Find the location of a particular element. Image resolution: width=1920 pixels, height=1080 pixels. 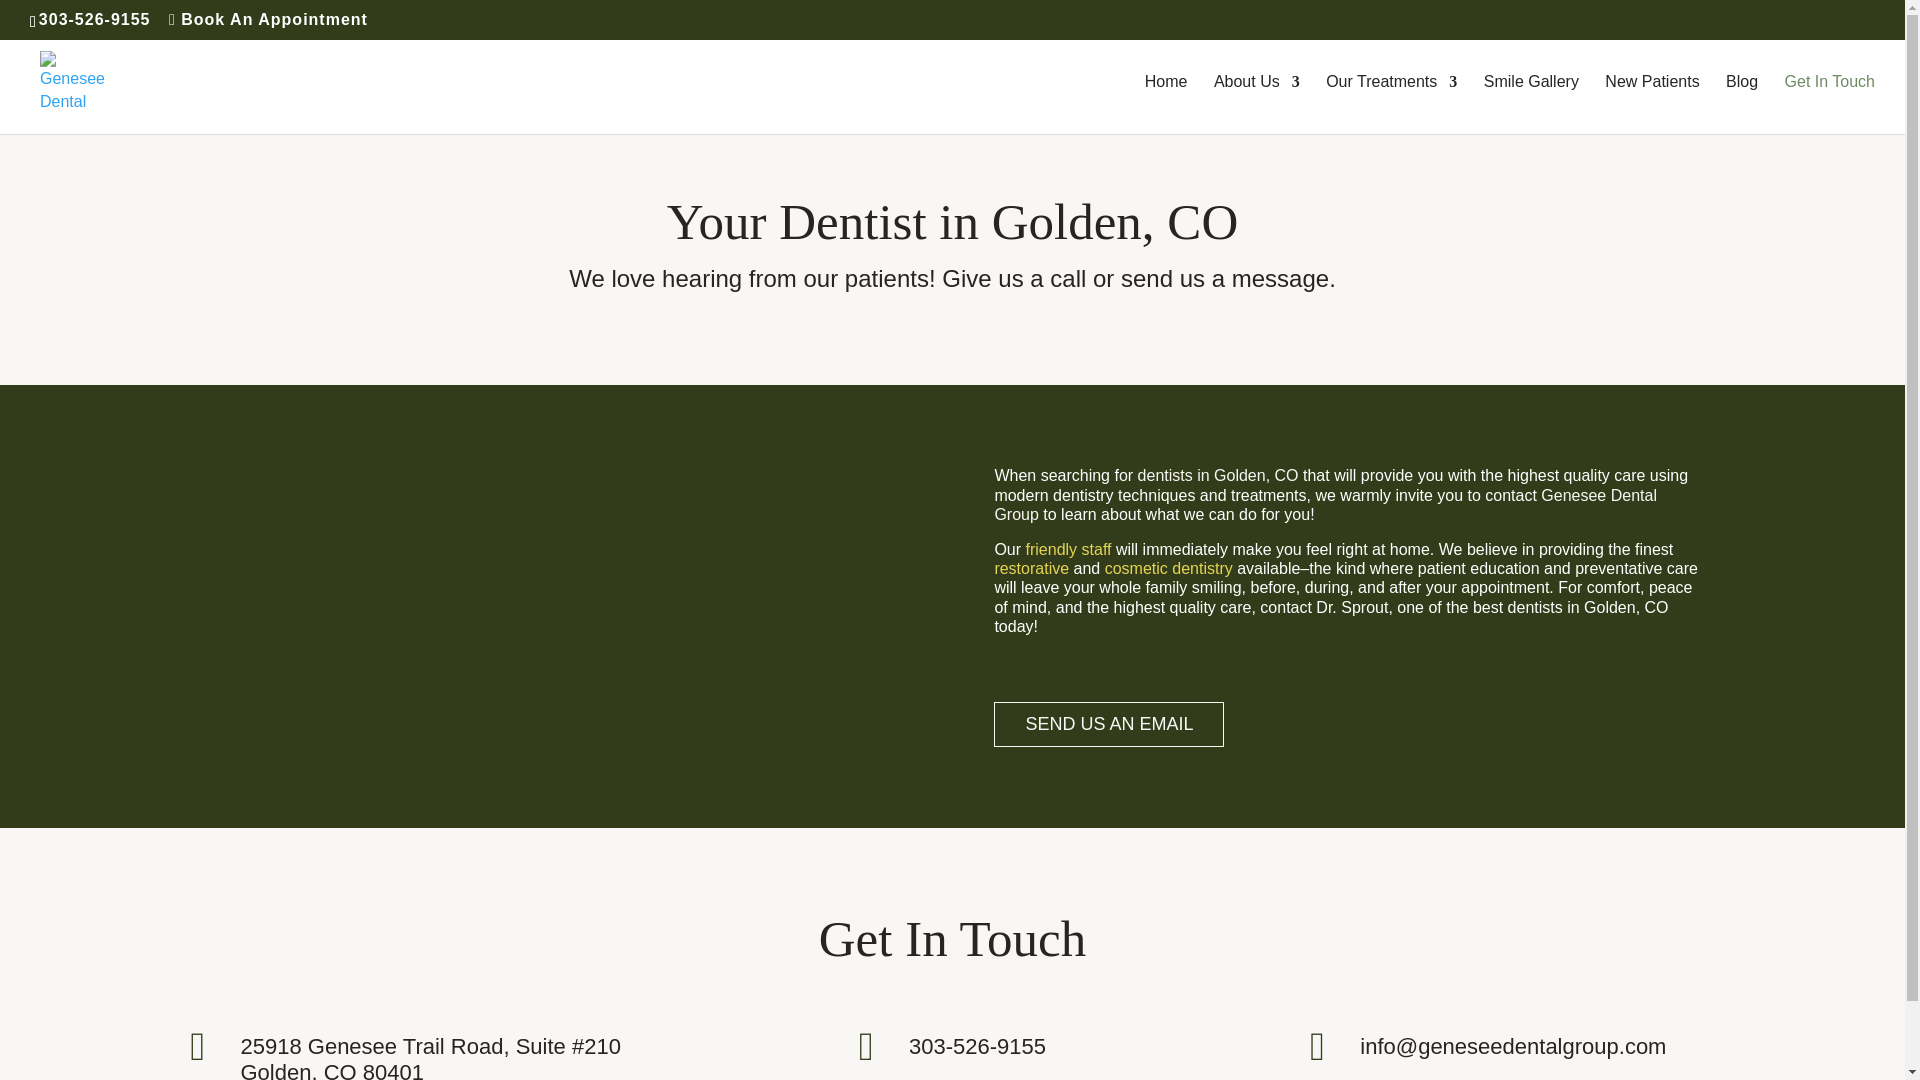

Smile Gallery is located at coordinates (1531, 104).